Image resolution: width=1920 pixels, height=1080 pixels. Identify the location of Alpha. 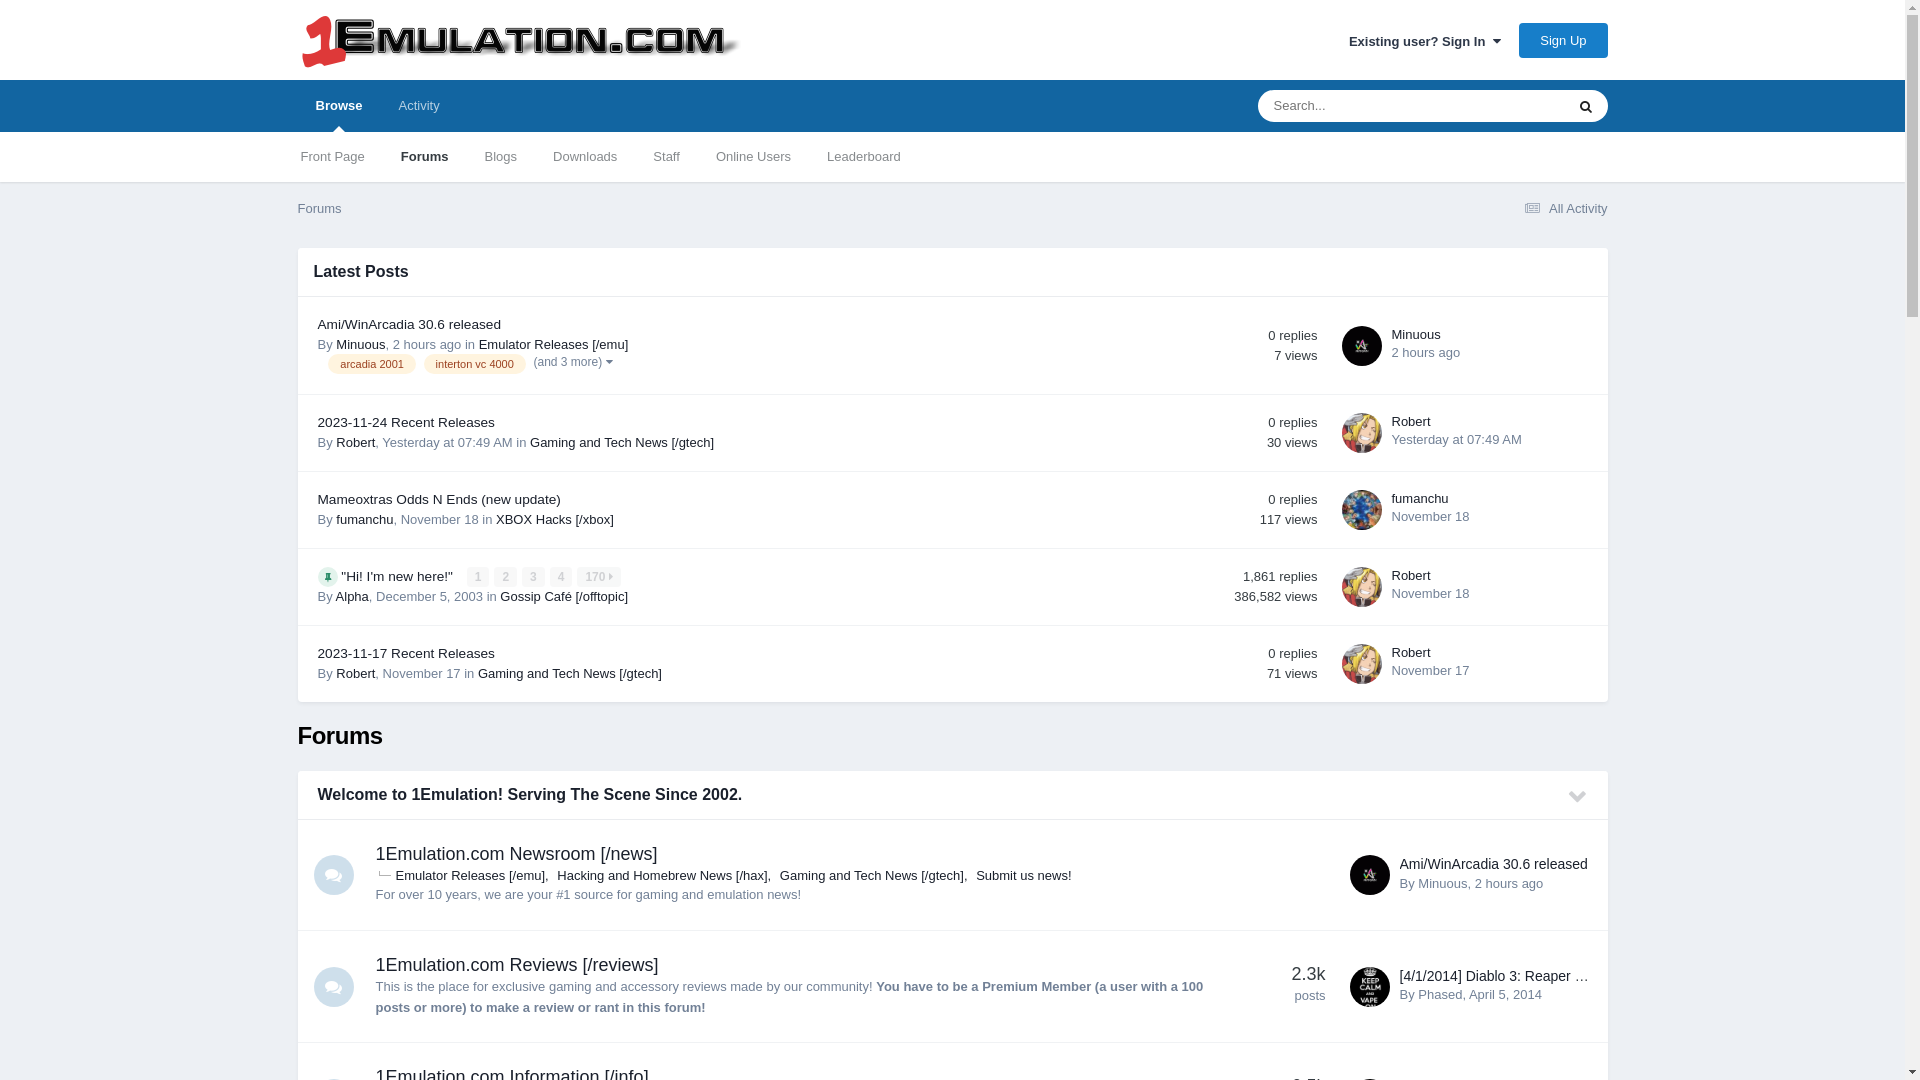
(352, 596).